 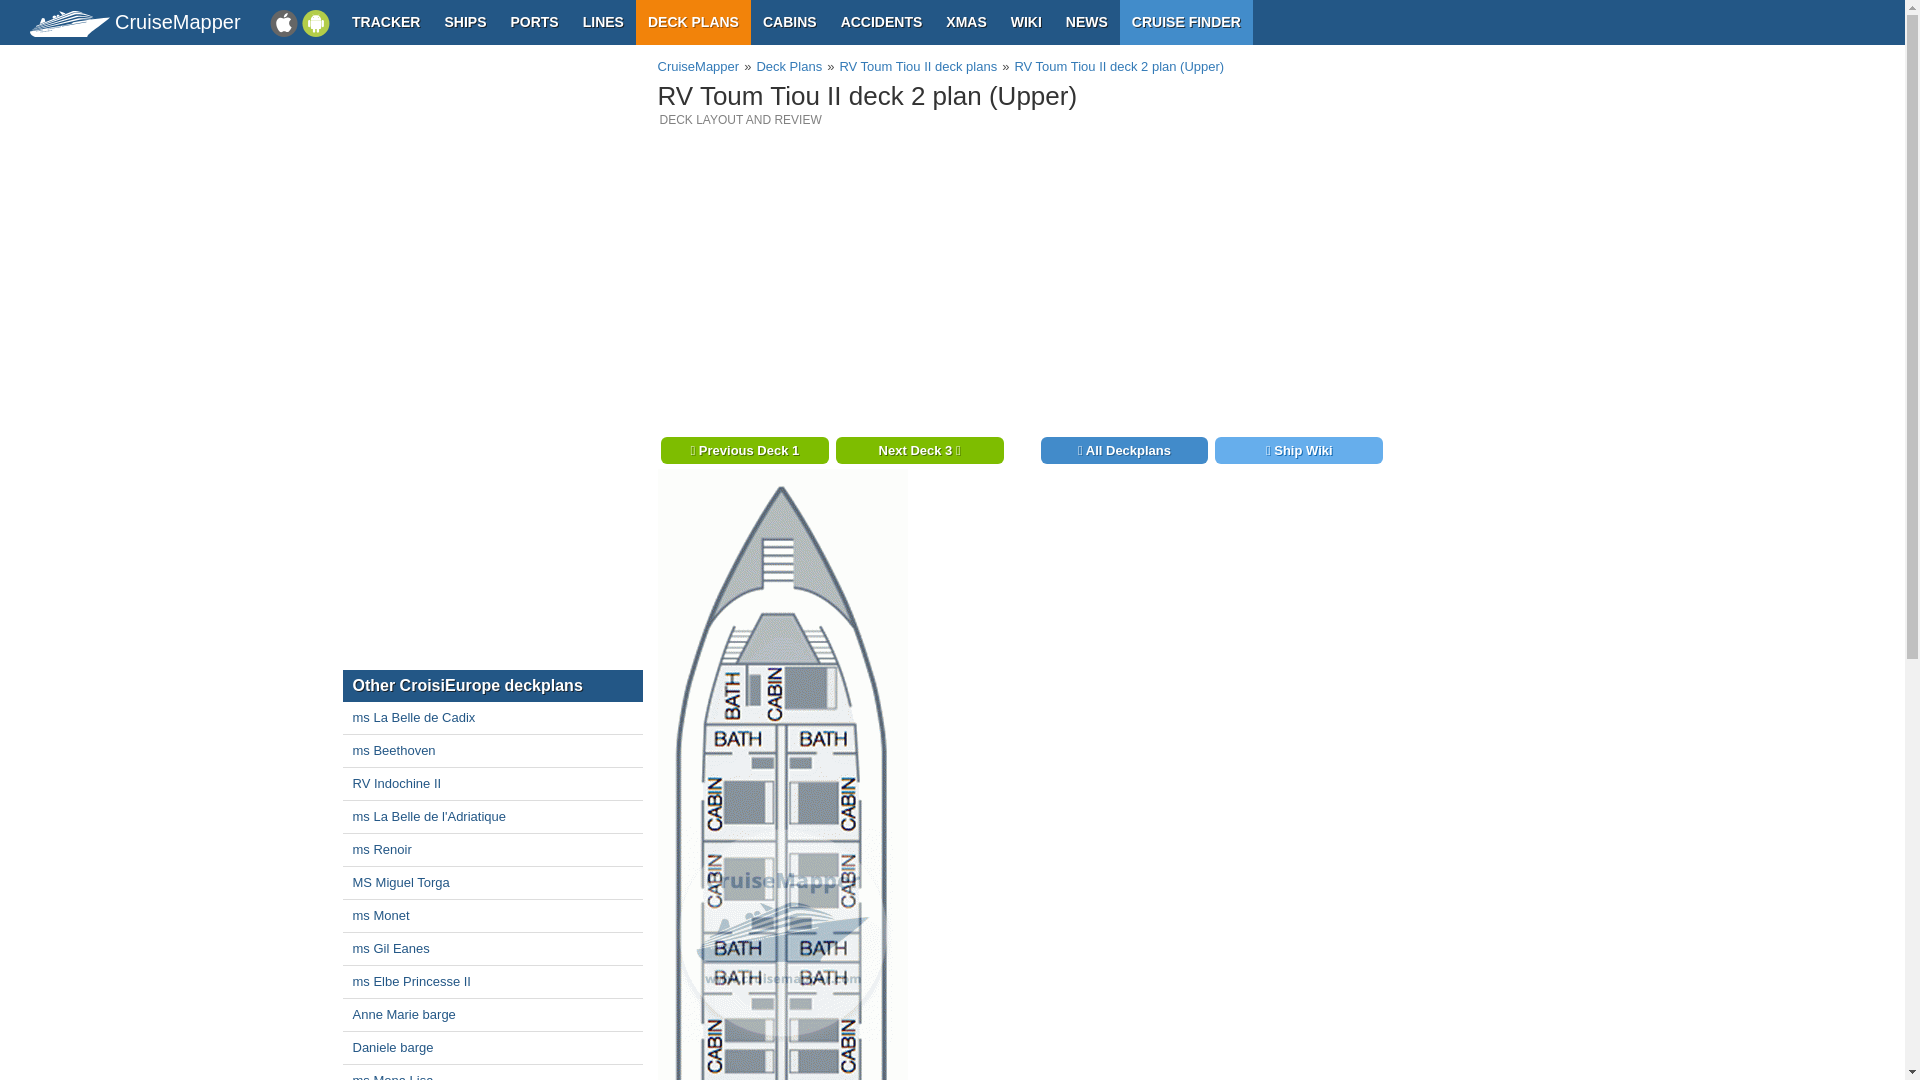 What do you see at coordinates (491, 1015) in the screenshot?
I see `Anne Marie barge` at bounding box center [491, 1015].